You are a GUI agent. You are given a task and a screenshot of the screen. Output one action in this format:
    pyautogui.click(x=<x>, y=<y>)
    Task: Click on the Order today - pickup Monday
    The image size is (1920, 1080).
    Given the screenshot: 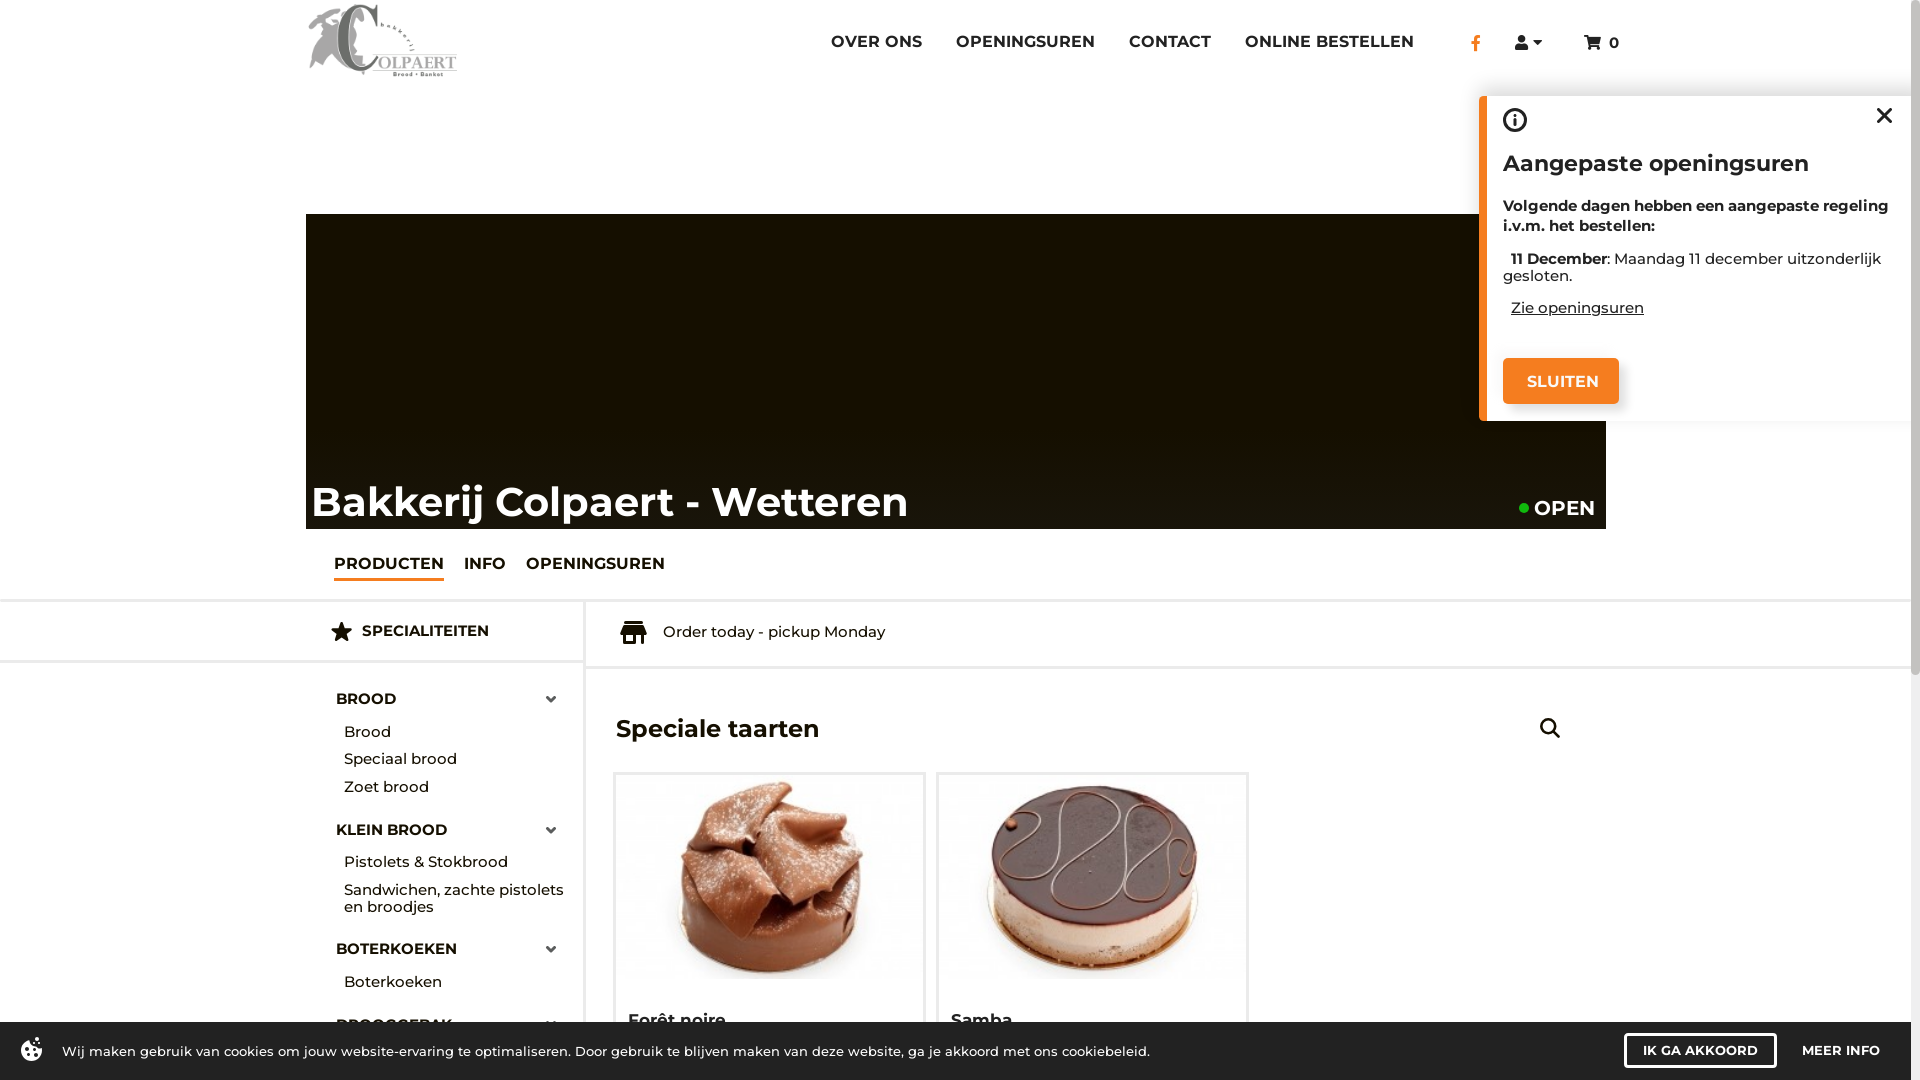 What is the action you would take?
    pyautogui.click(x=753, y=632)
    